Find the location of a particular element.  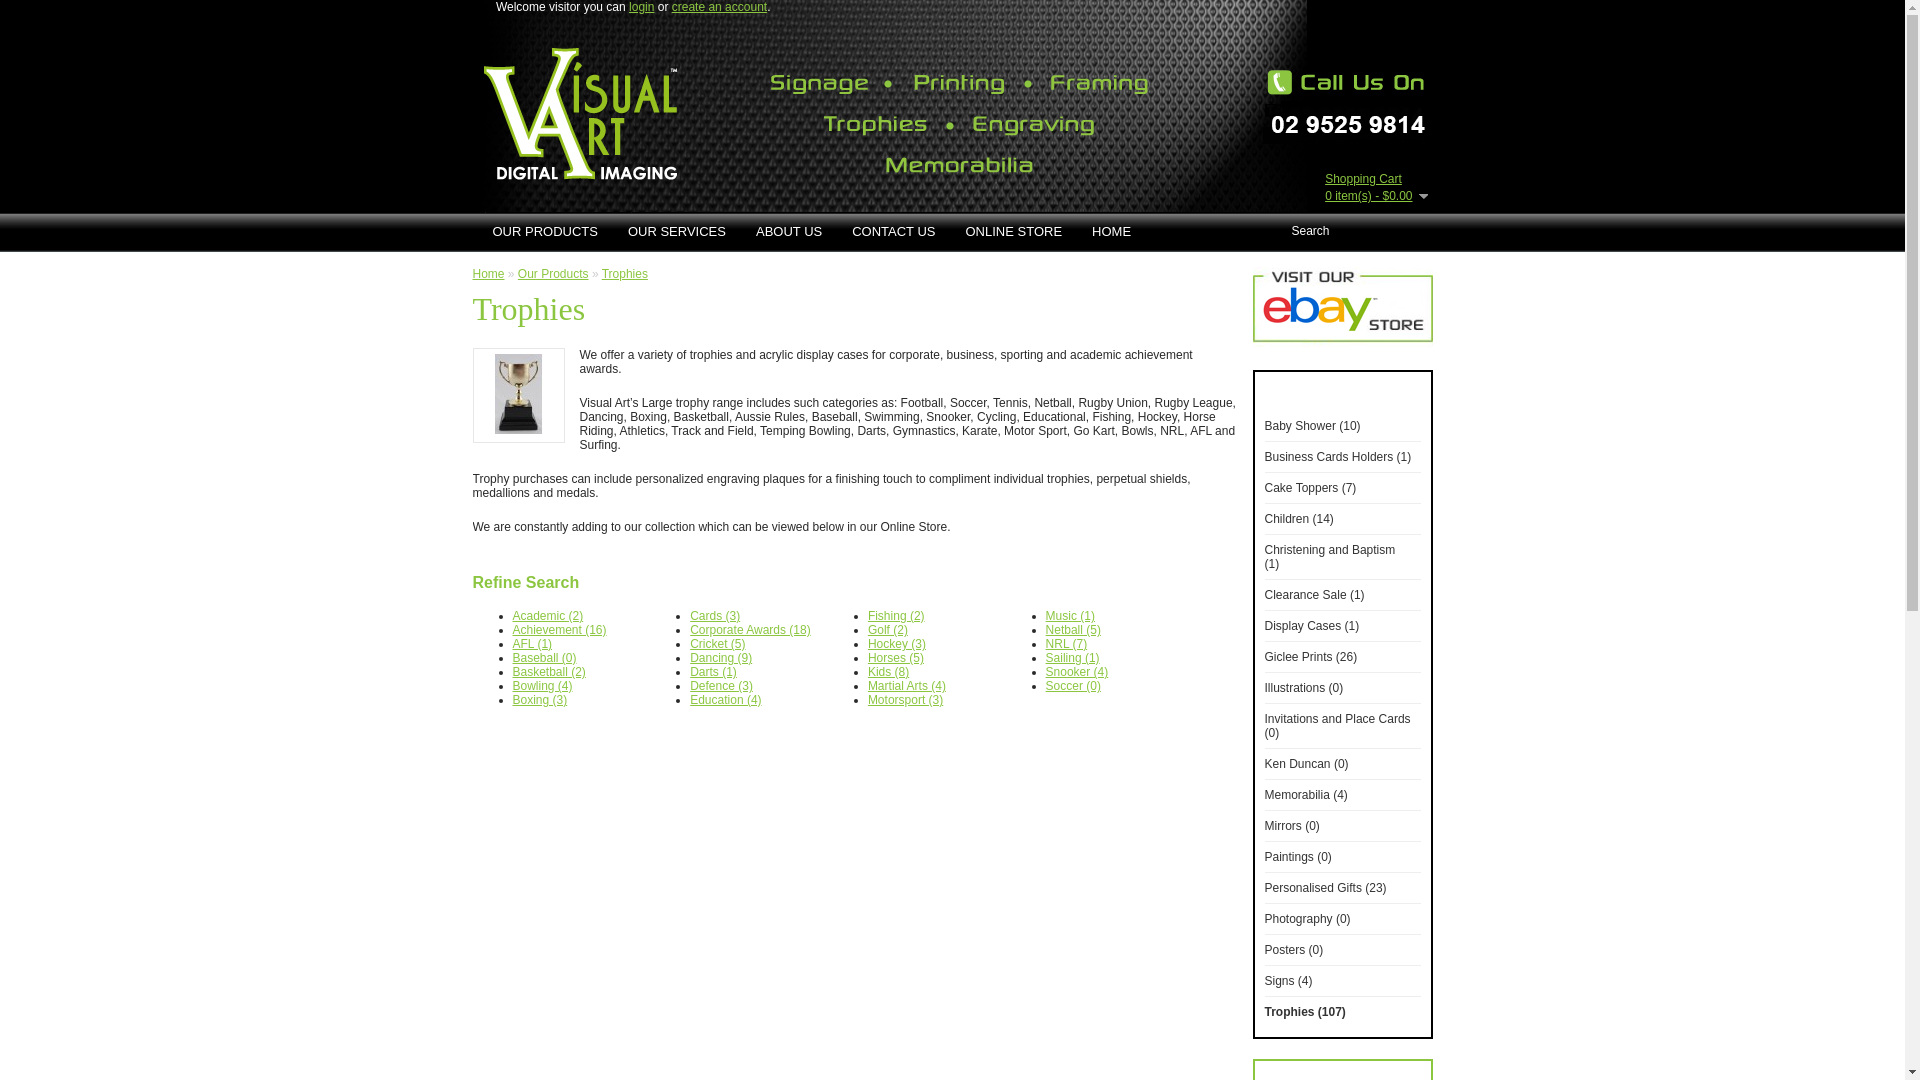

Invitations and Place Cards (0) is located at coordinates (1337, 726).